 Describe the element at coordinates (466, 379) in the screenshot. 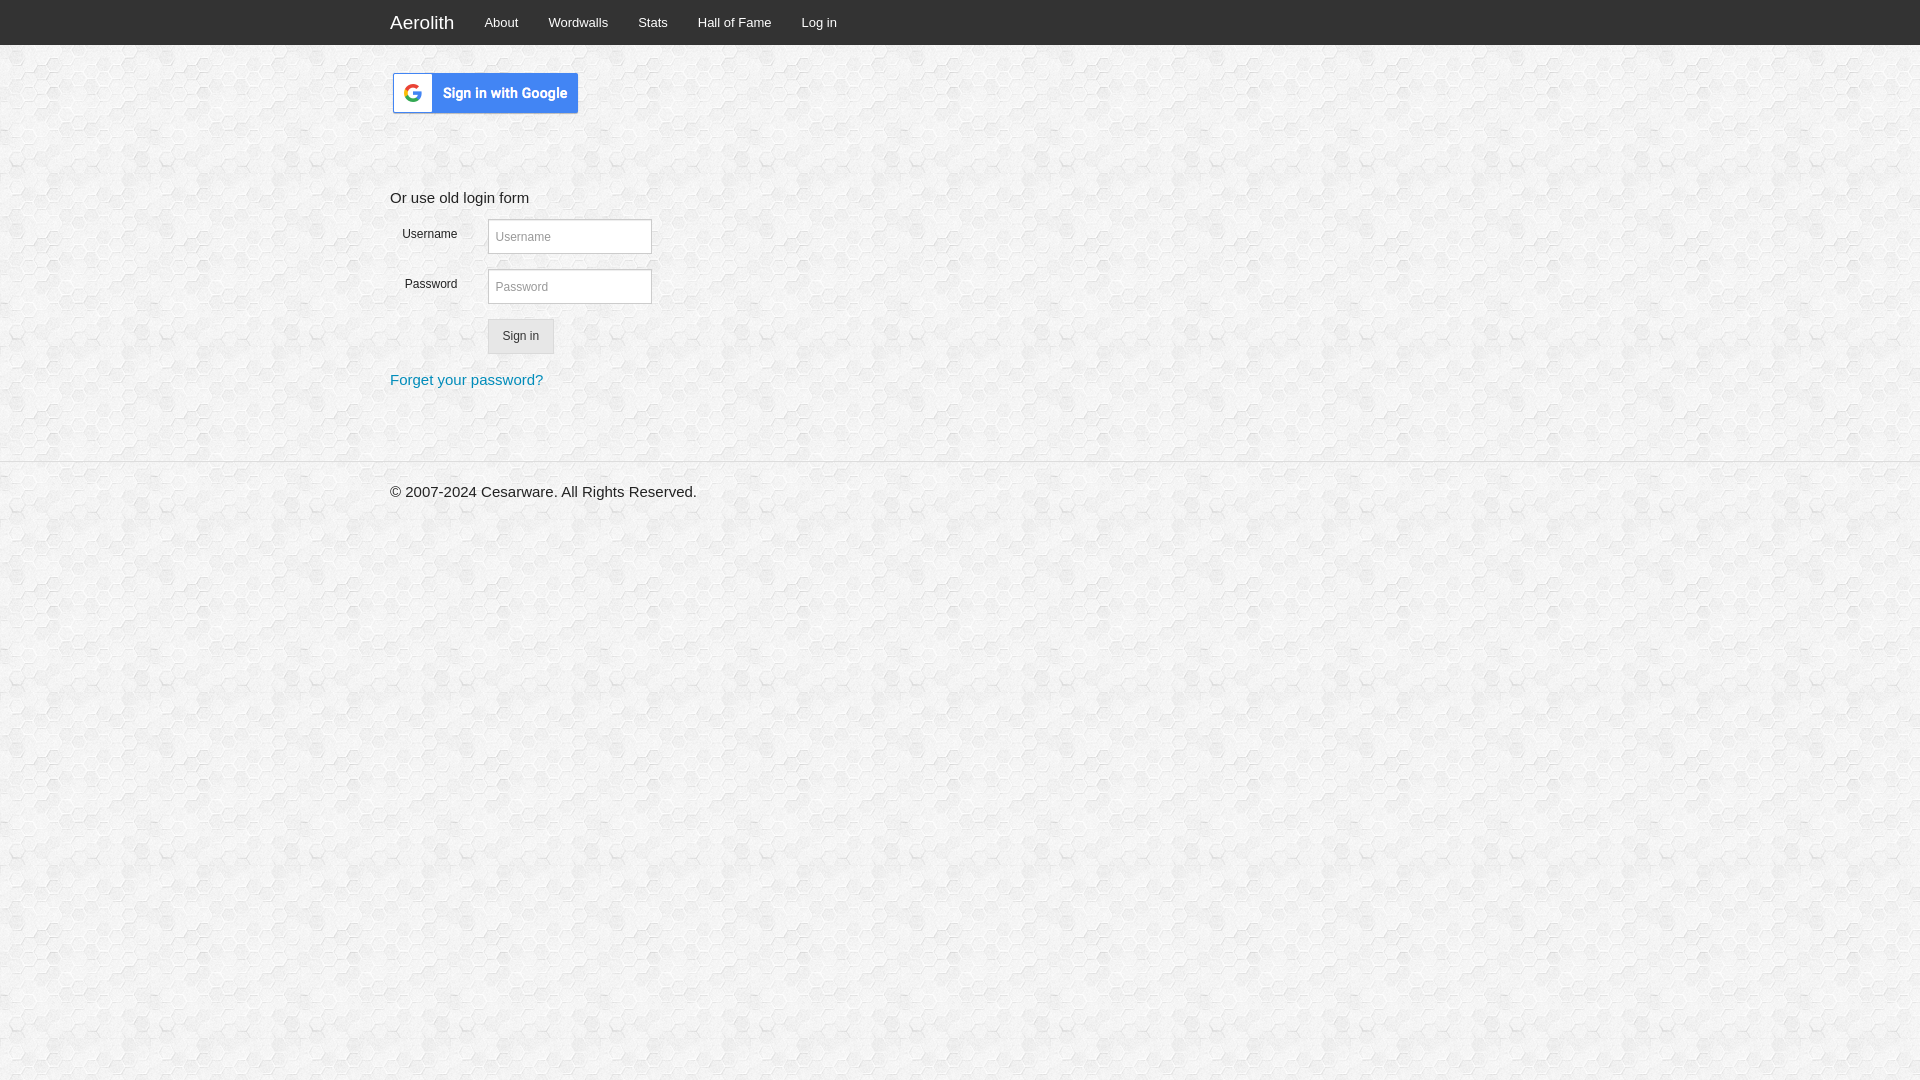

I see `Forget your password?` at that location.